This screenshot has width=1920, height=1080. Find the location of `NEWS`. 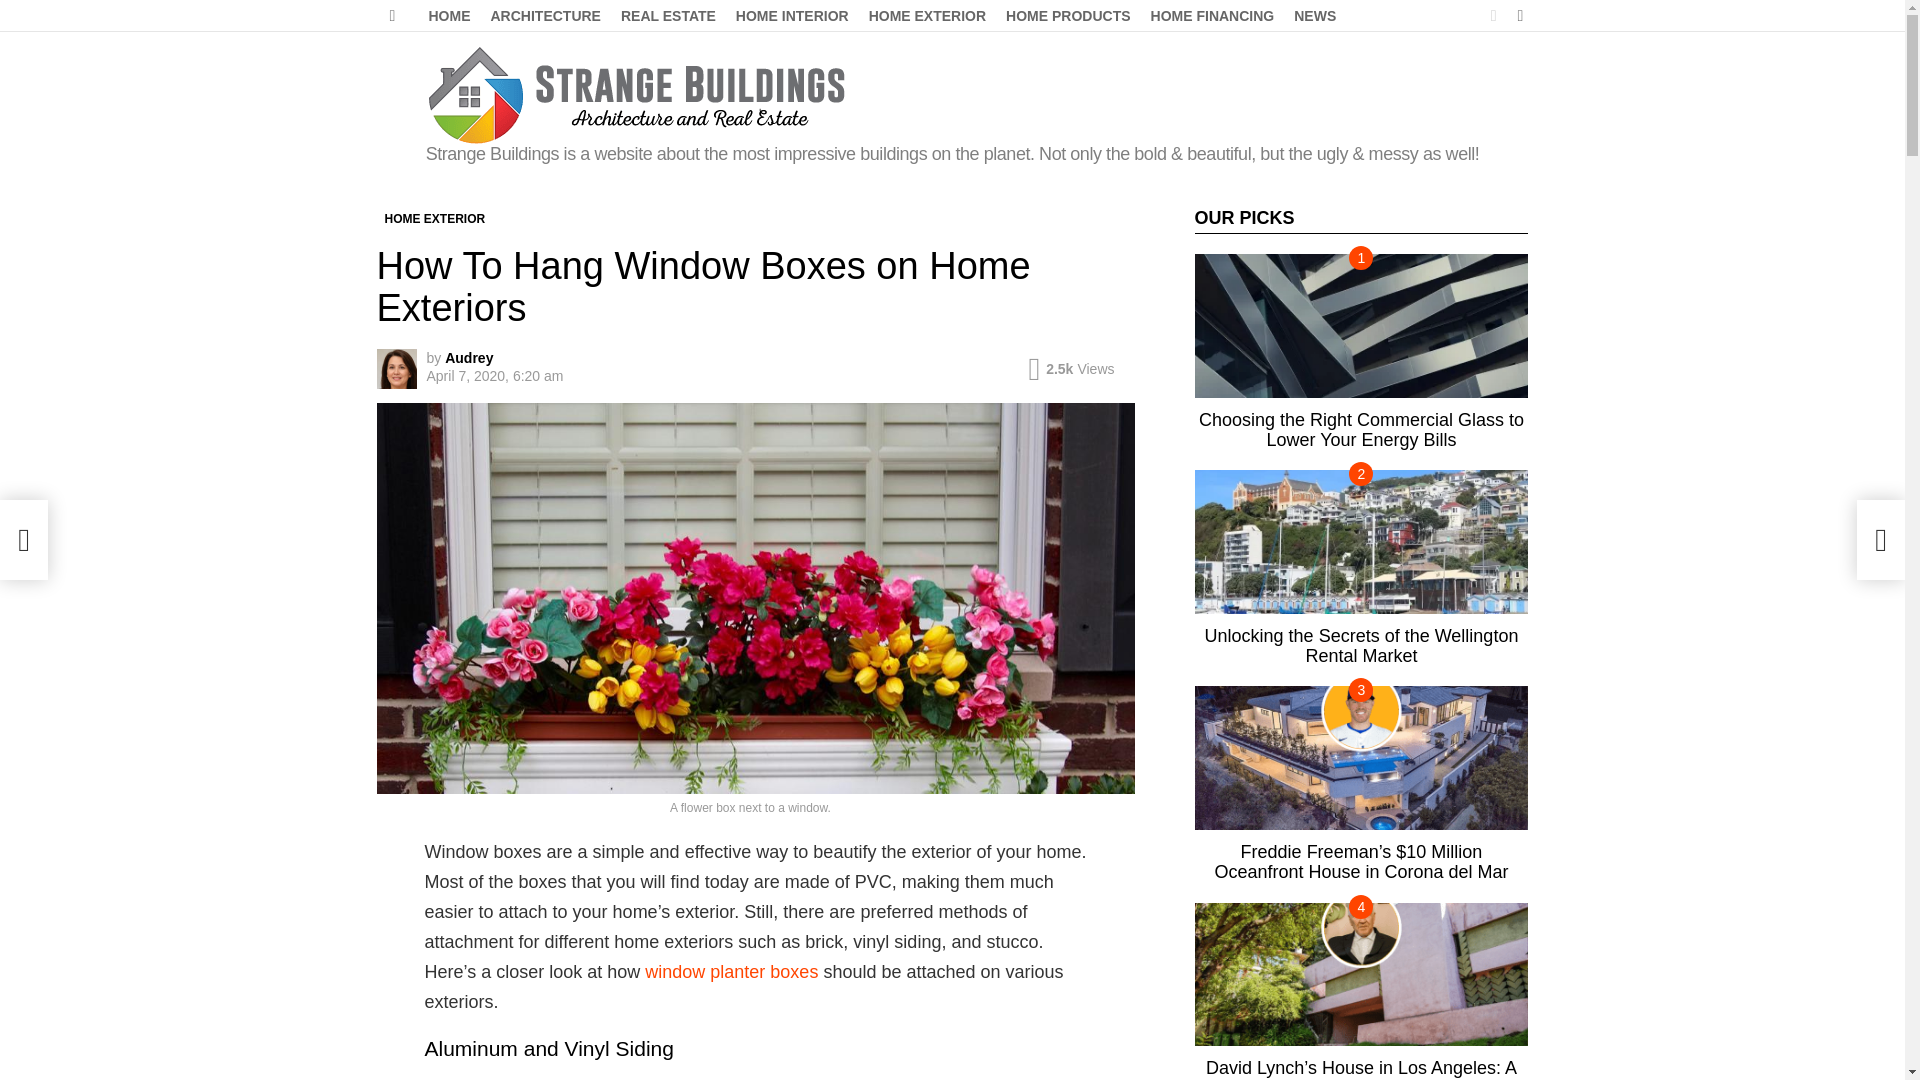

NEWS is located at coordinates (1314, 16).